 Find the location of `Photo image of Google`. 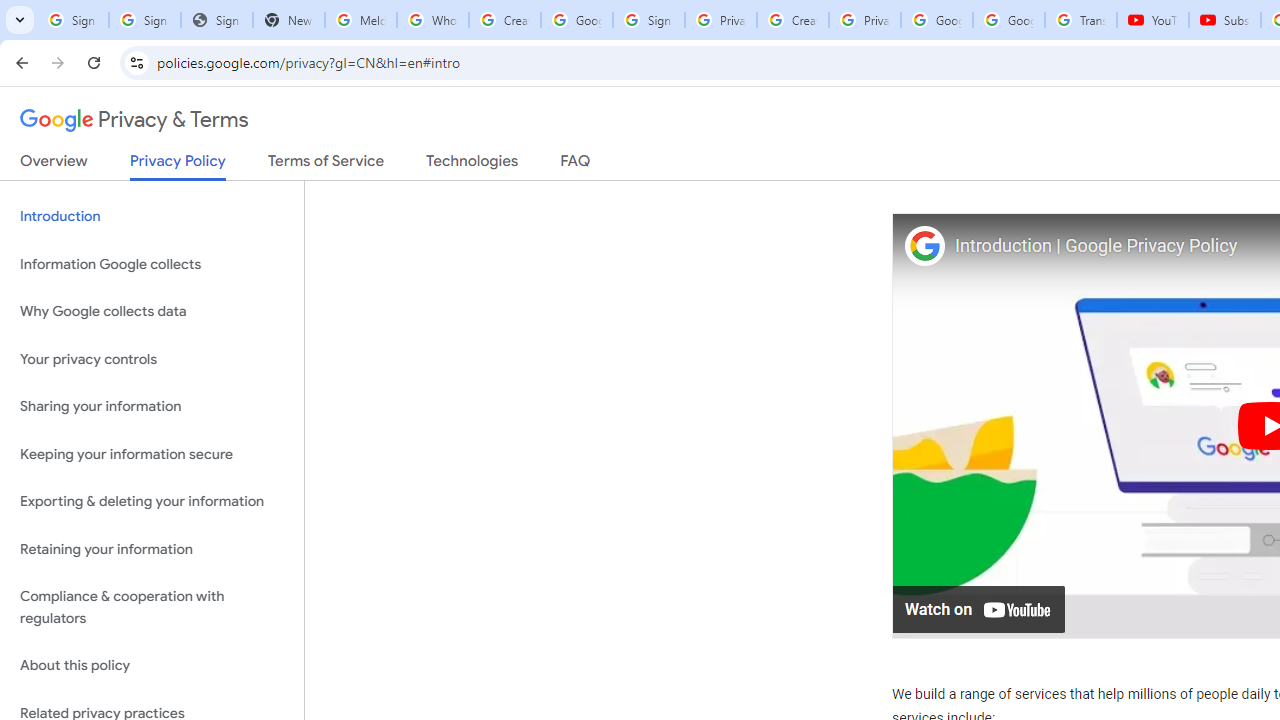

Photo image of Google is located at coordinates (924, 244).